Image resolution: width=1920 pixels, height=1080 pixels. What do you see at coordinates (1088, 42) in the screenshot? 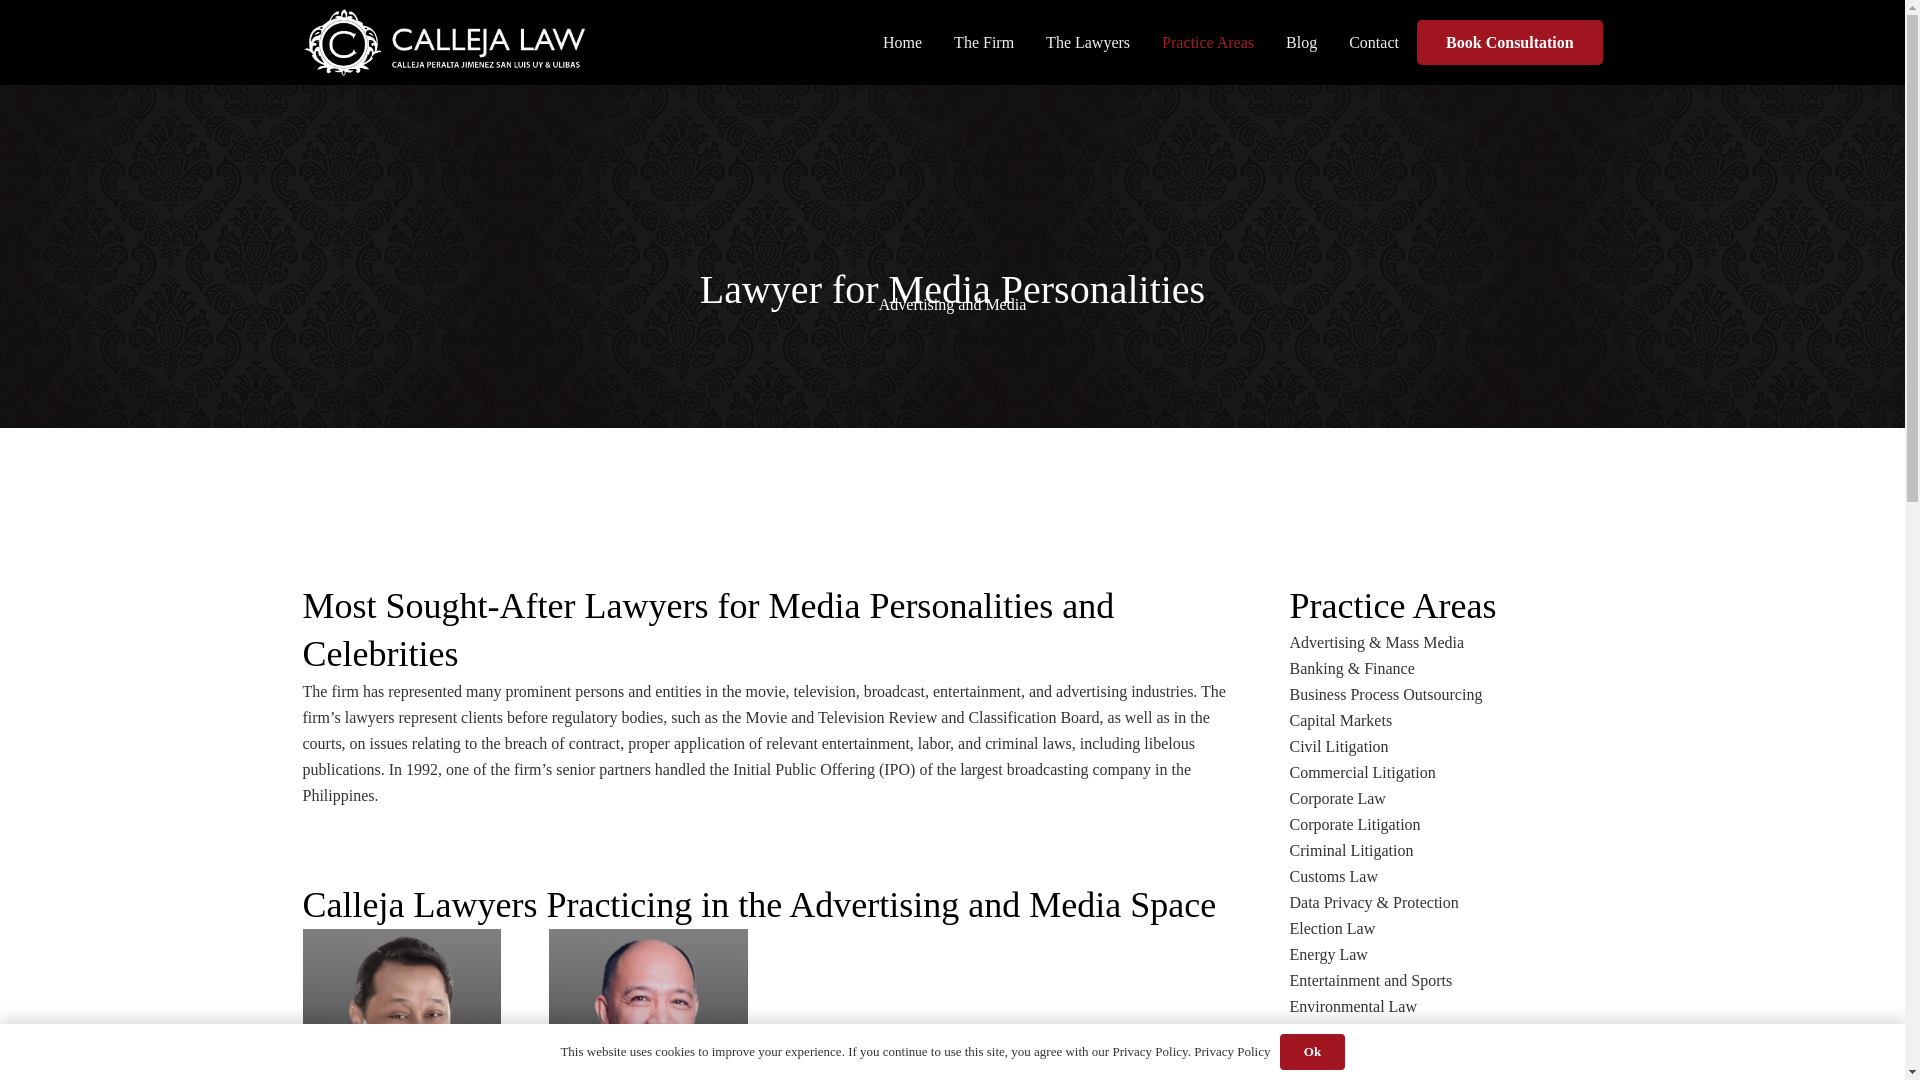
I see `The Lawyers` at bounding box center [1088, 42].